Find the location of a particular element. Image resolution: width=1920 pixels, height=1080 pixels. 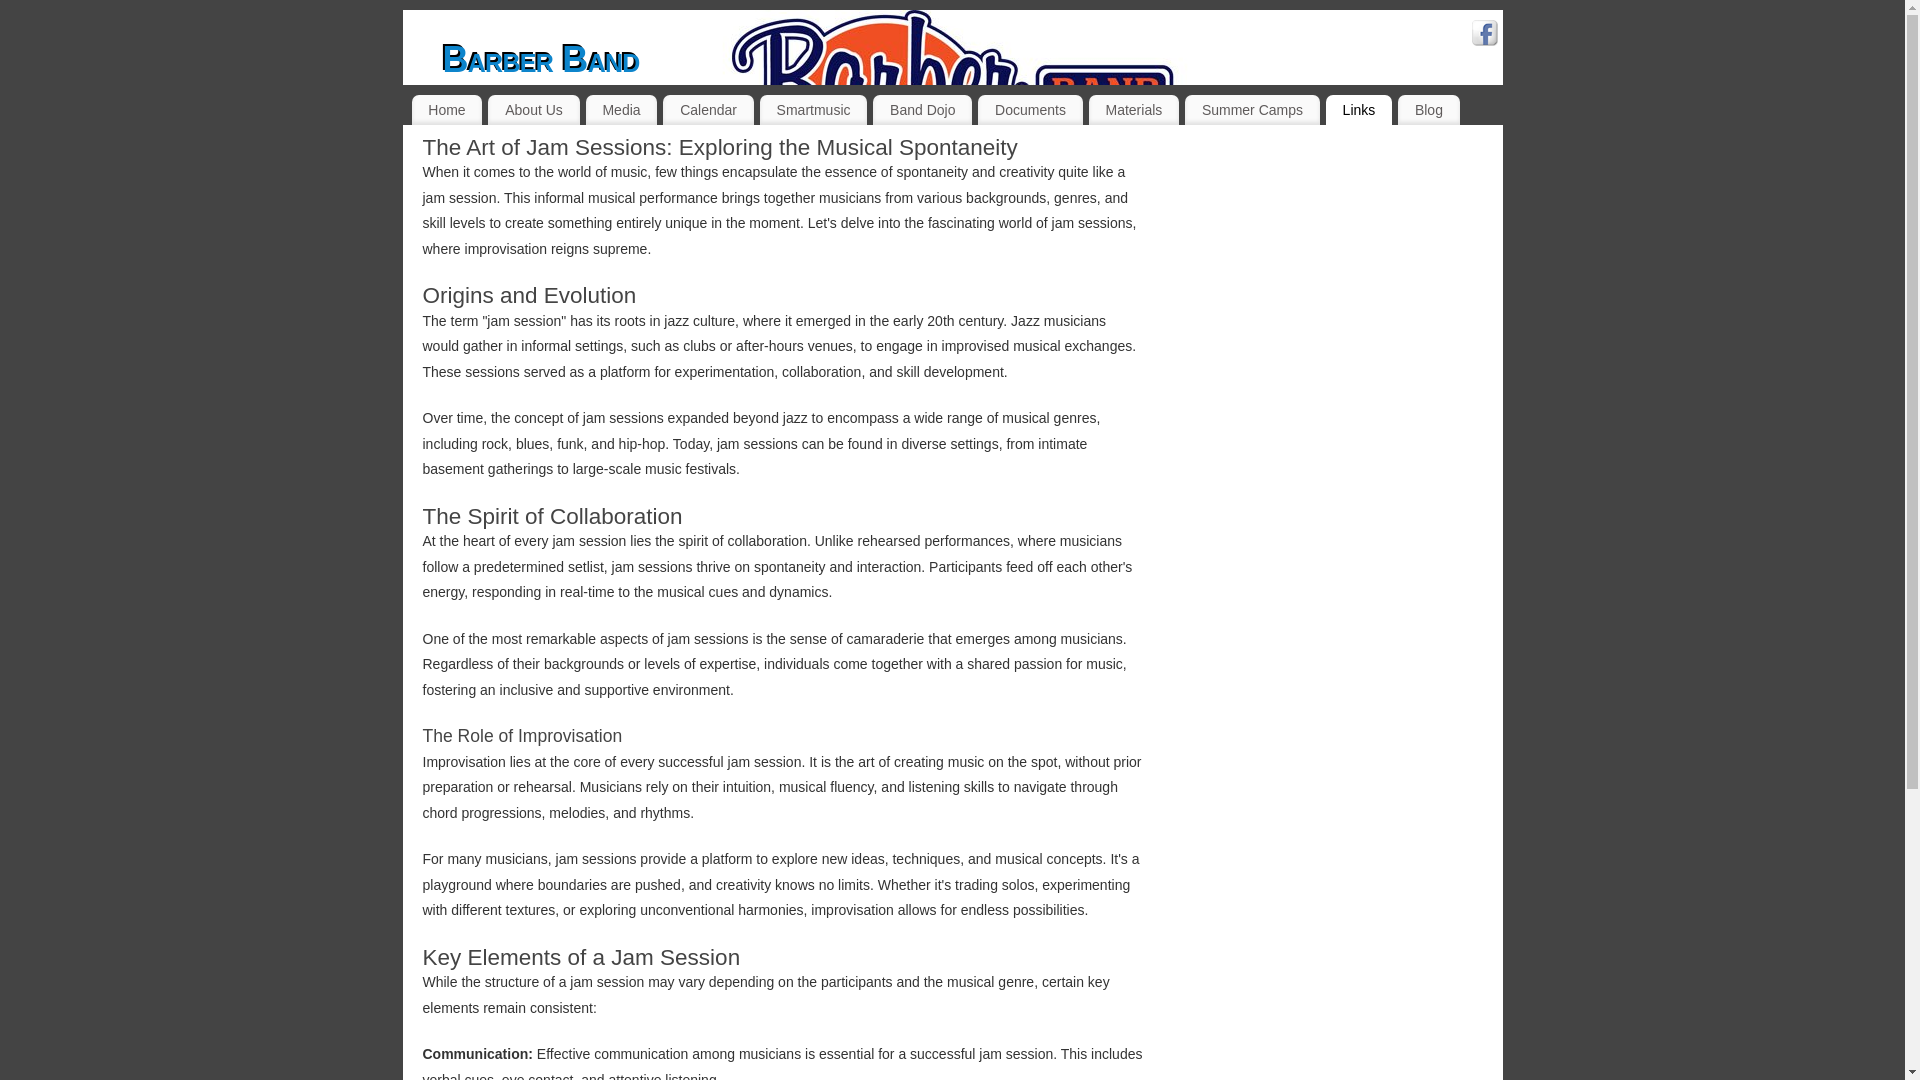

About Us is located at coordinates (533, 110).